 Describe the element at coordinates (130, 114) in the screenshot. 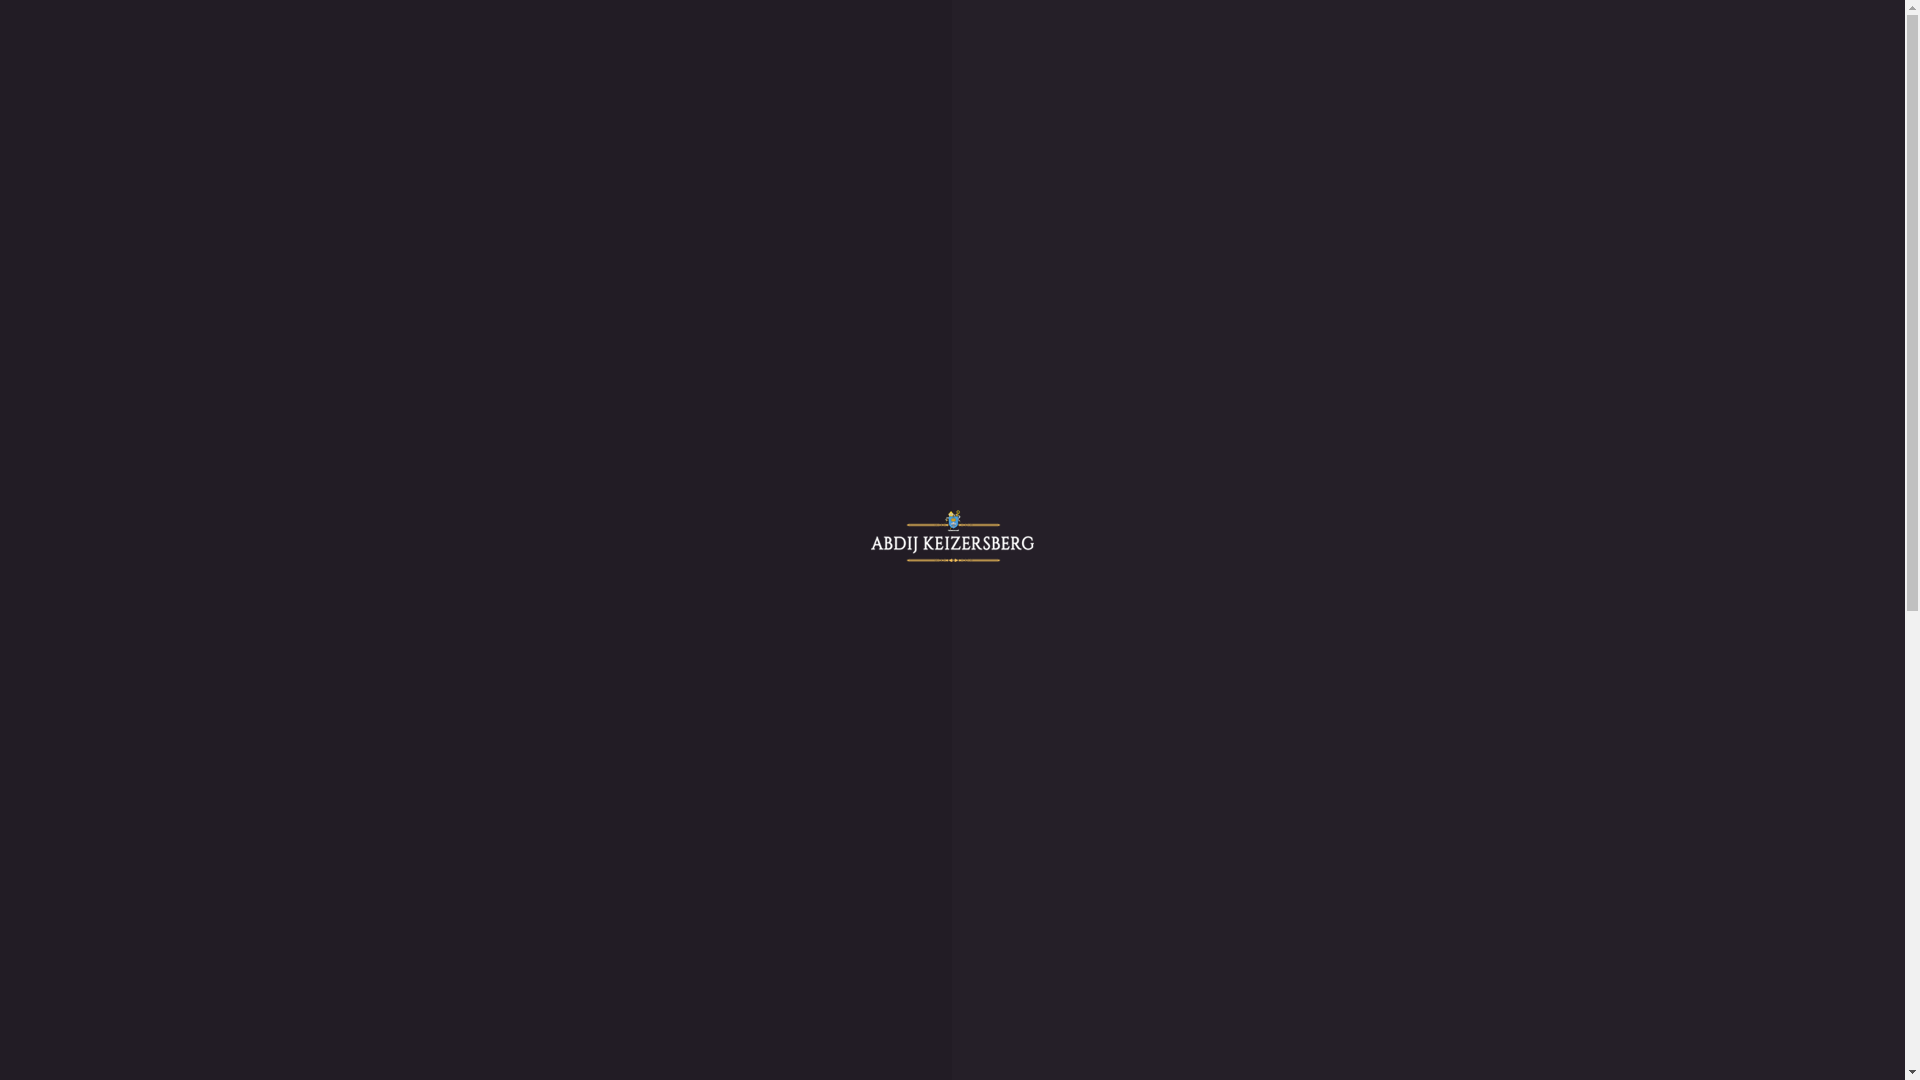

I see `Geschiedenis` at that location.